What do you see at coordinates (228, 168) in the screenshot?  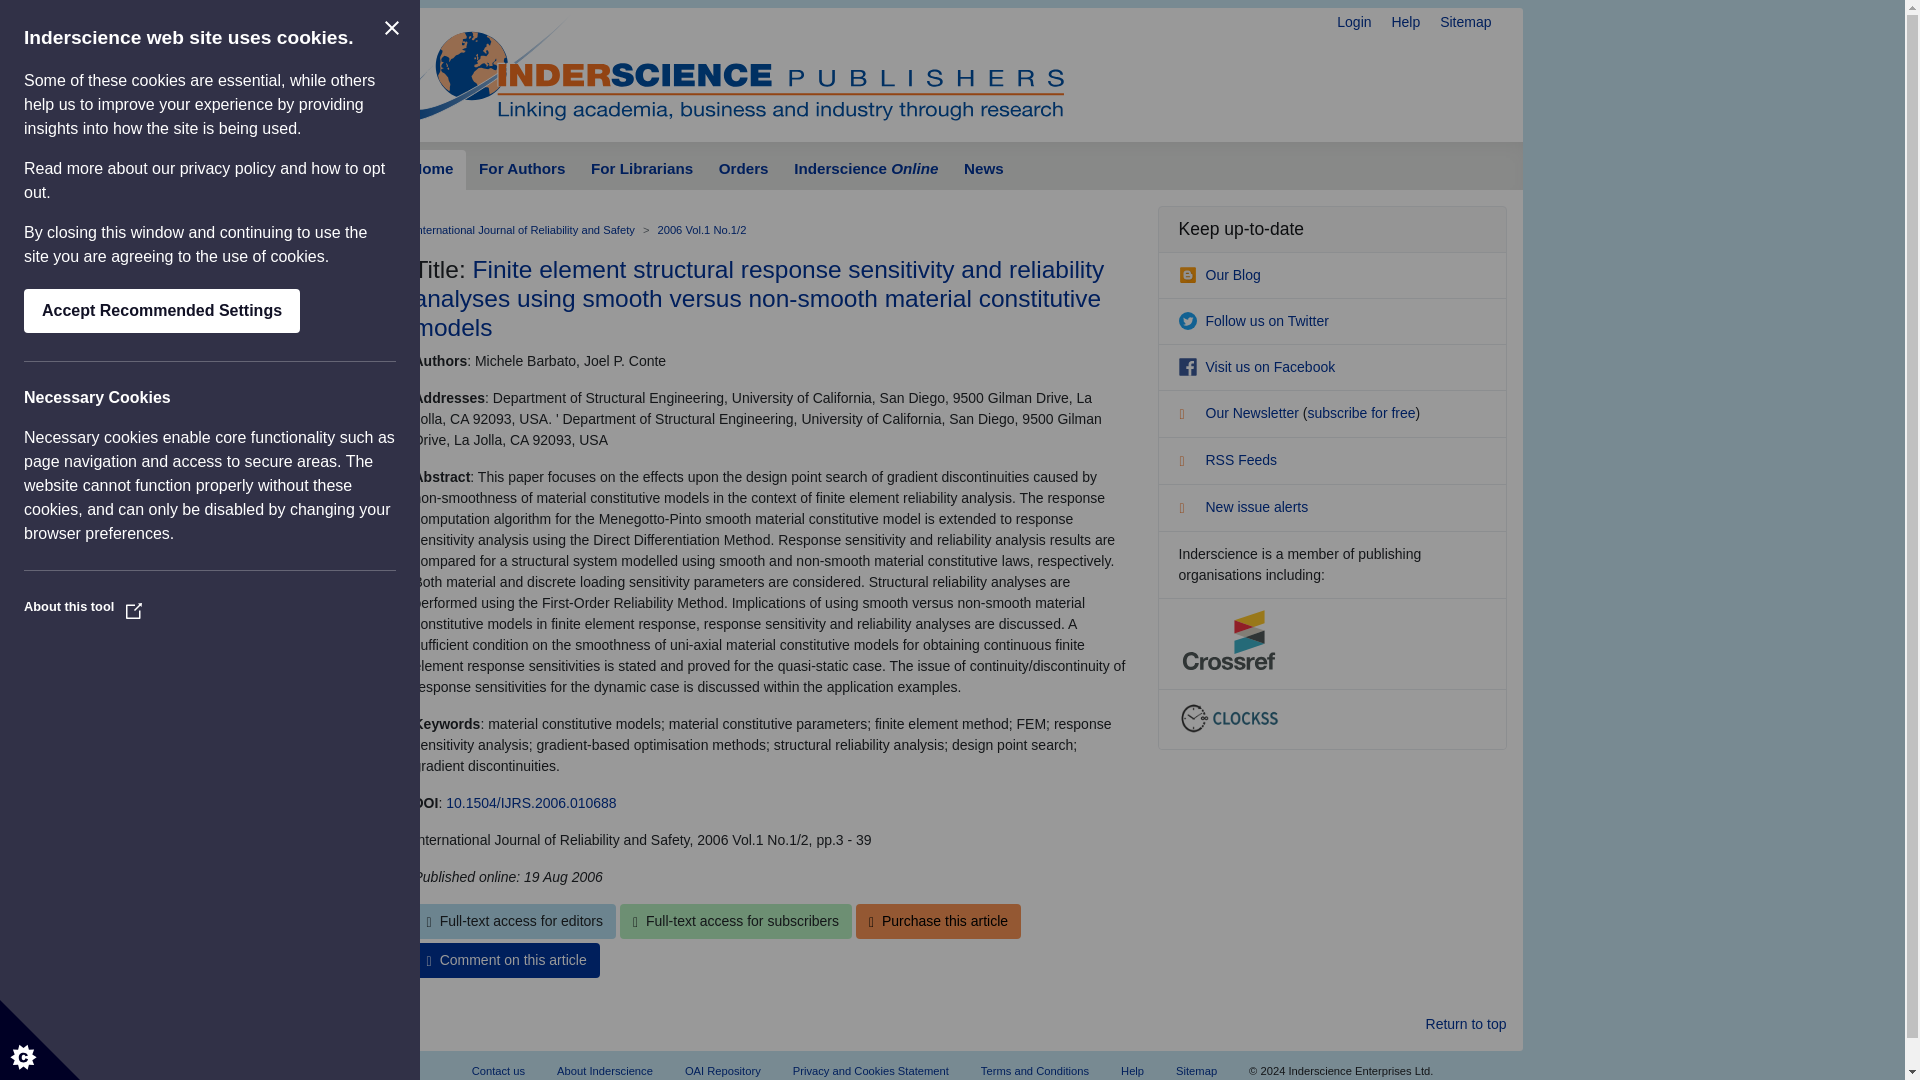 I see `Read our privacy policy` at bounding box center [228, 168].